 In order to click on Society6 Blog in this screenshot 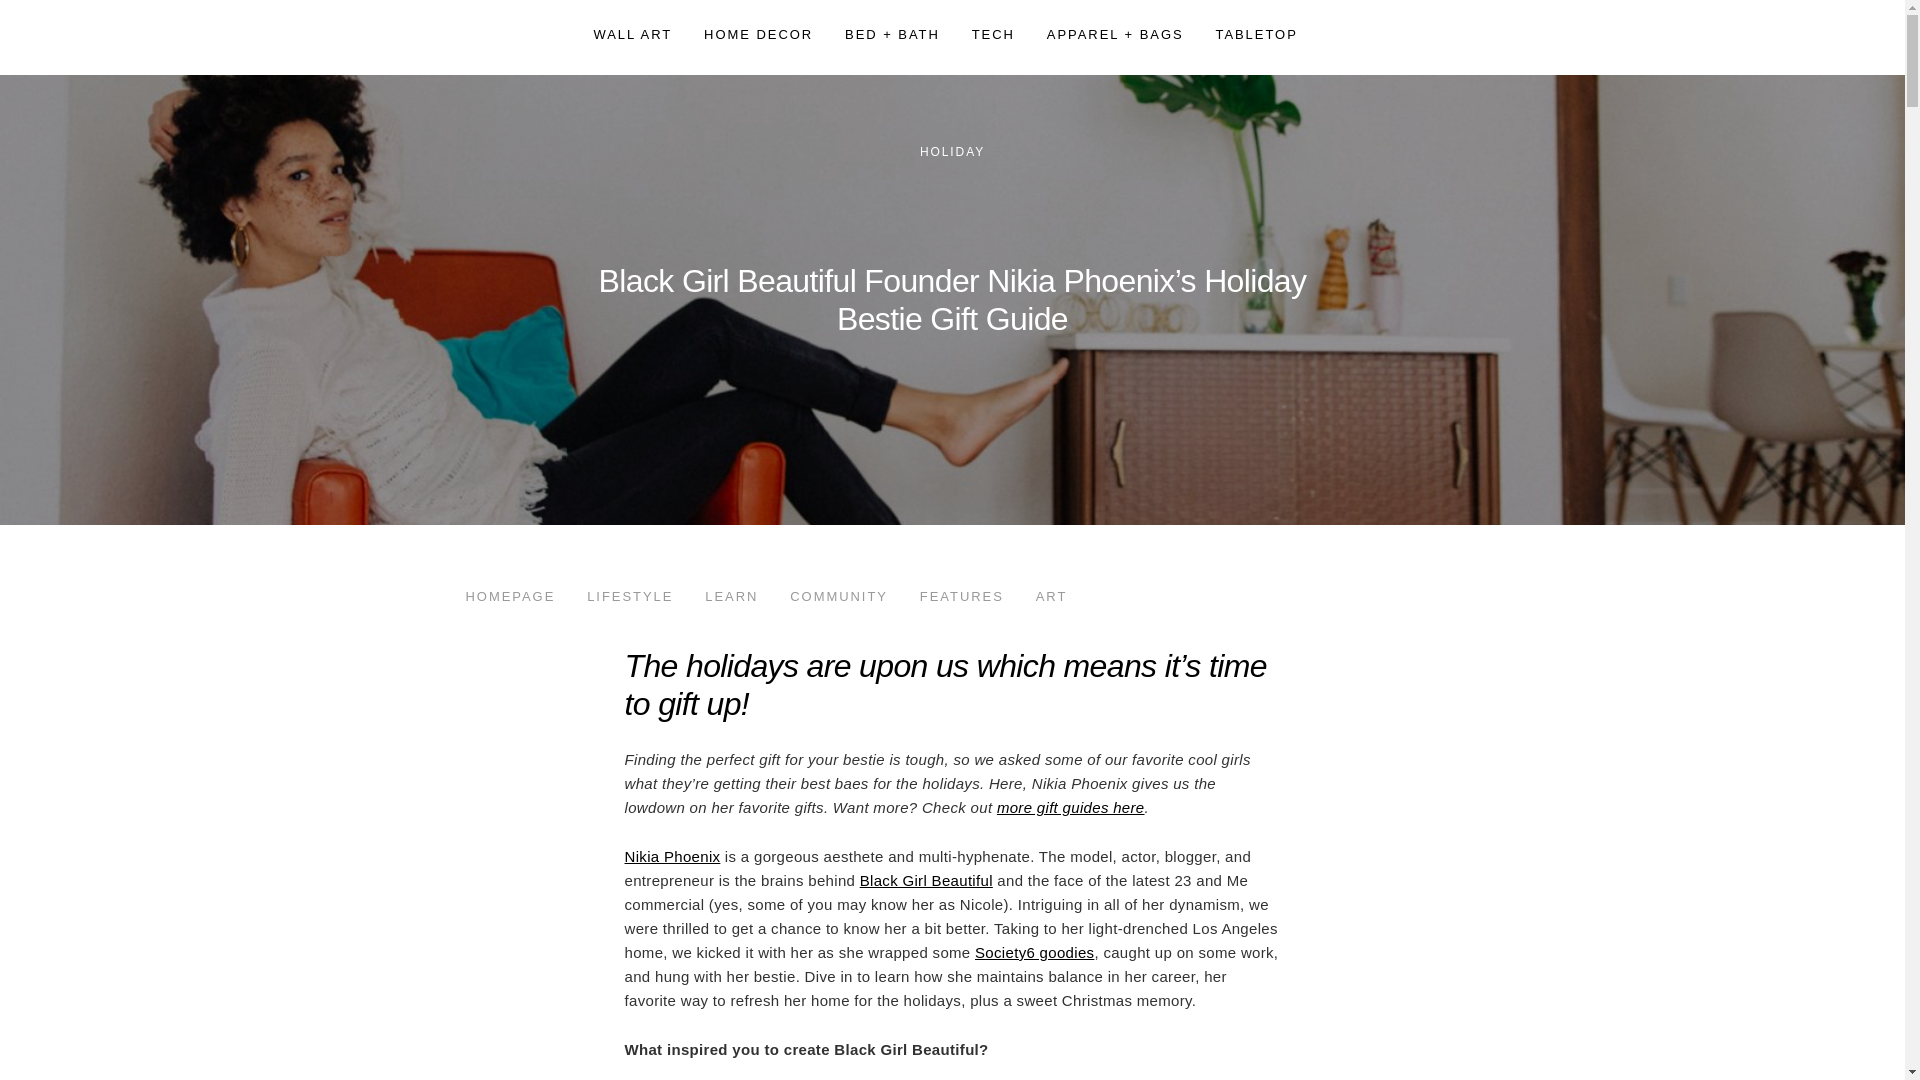, I will do `click(510, 37)`.